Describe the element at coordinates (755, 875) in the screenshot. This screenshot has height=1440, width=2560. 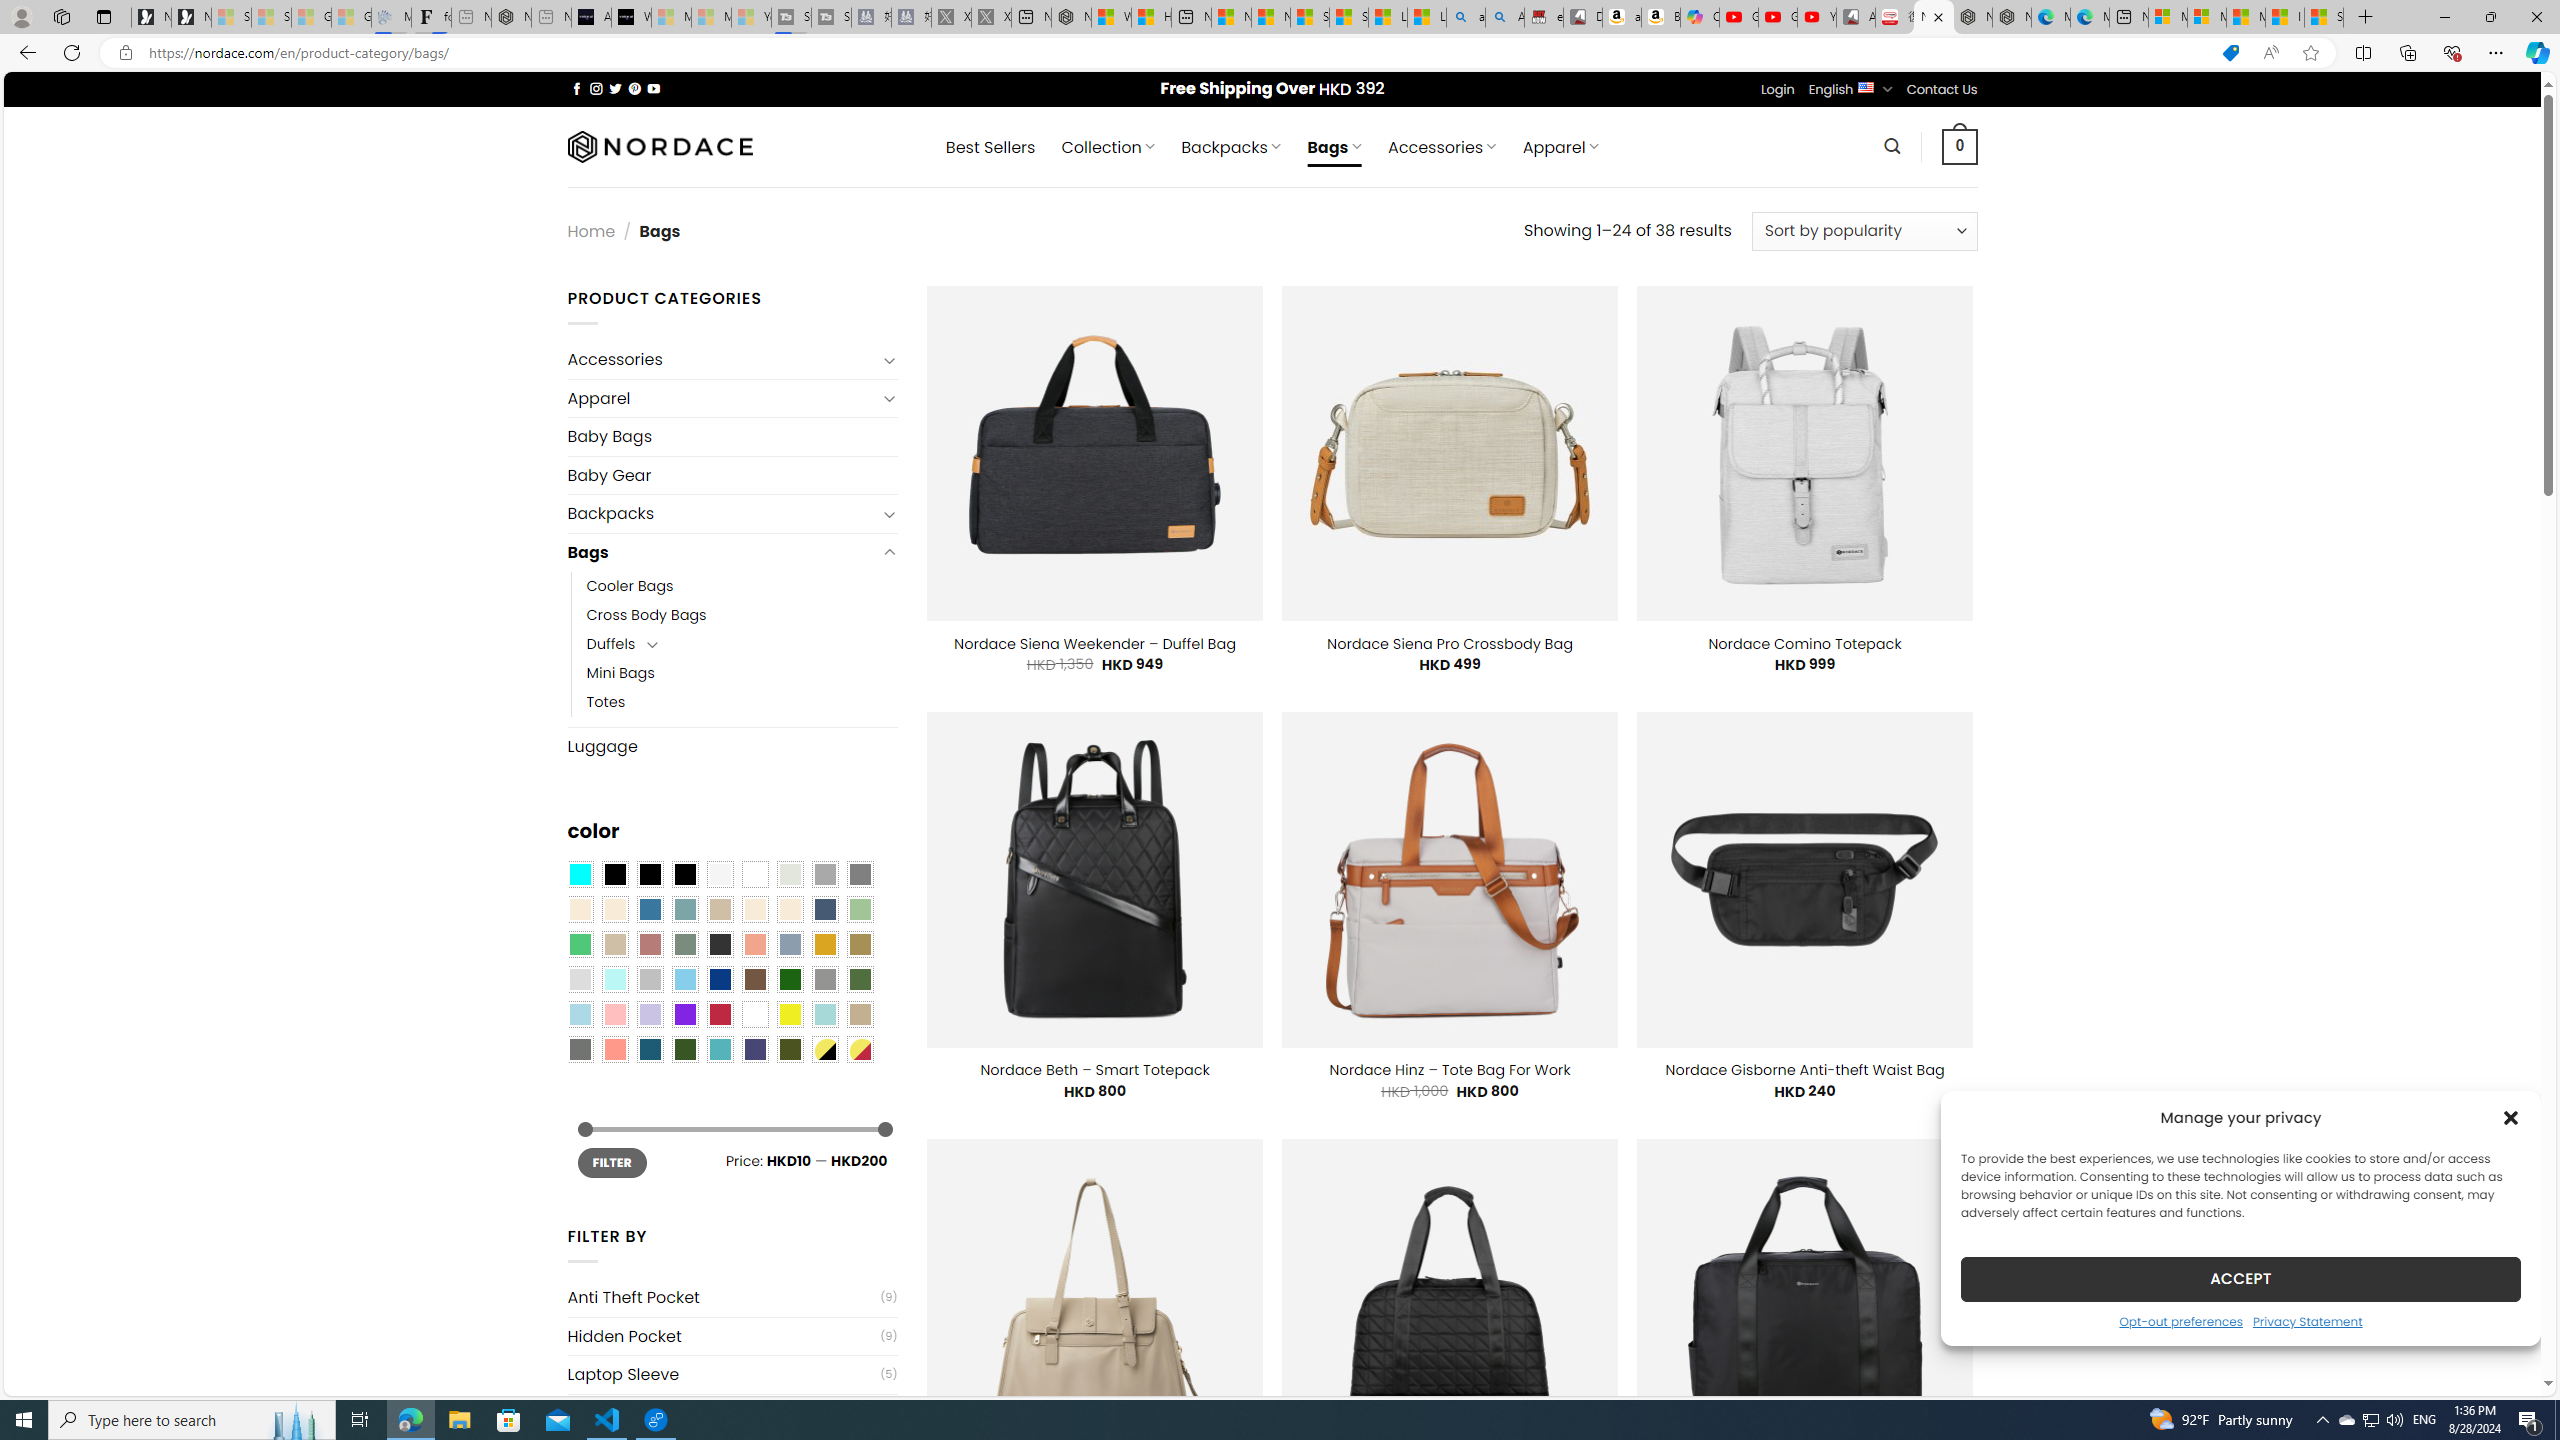
I see `Clear` at that location.